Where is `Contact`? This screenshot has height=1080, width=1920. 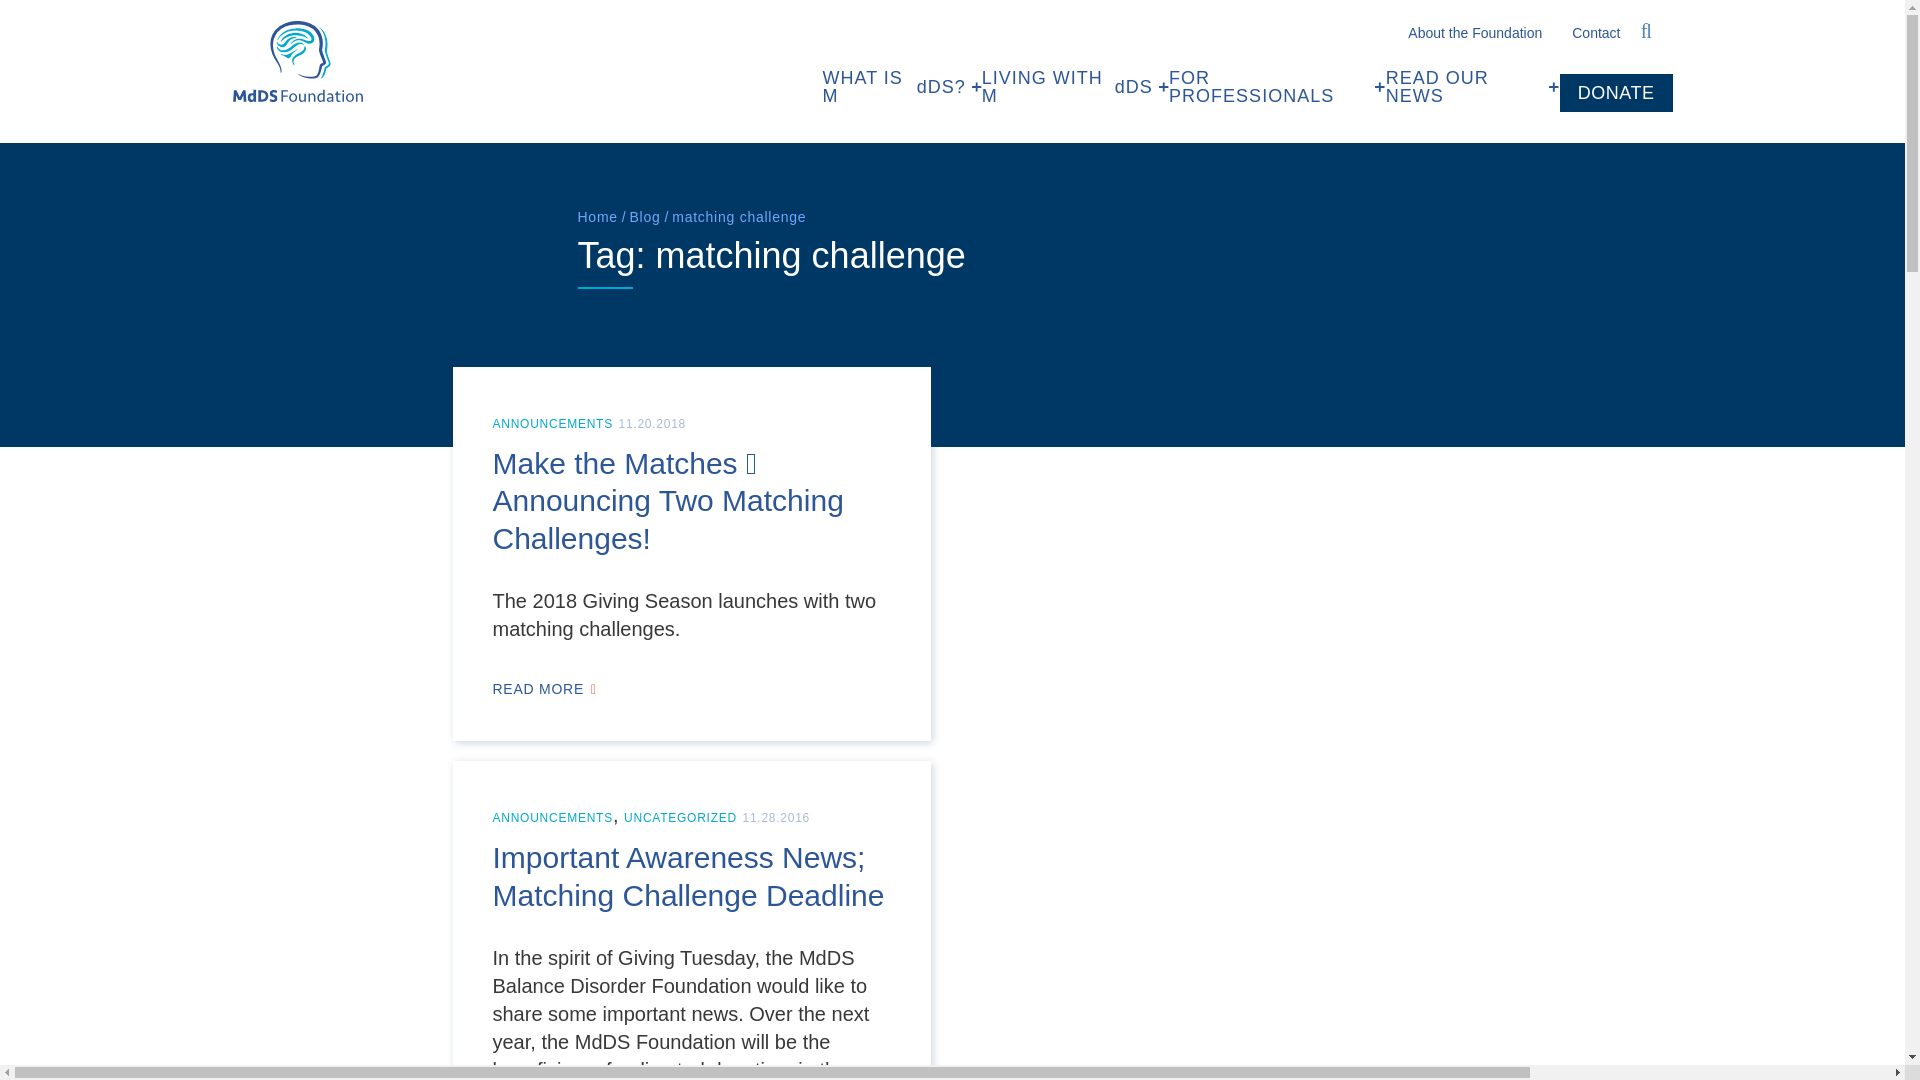 Contact is located at coordinates (1596, 32).